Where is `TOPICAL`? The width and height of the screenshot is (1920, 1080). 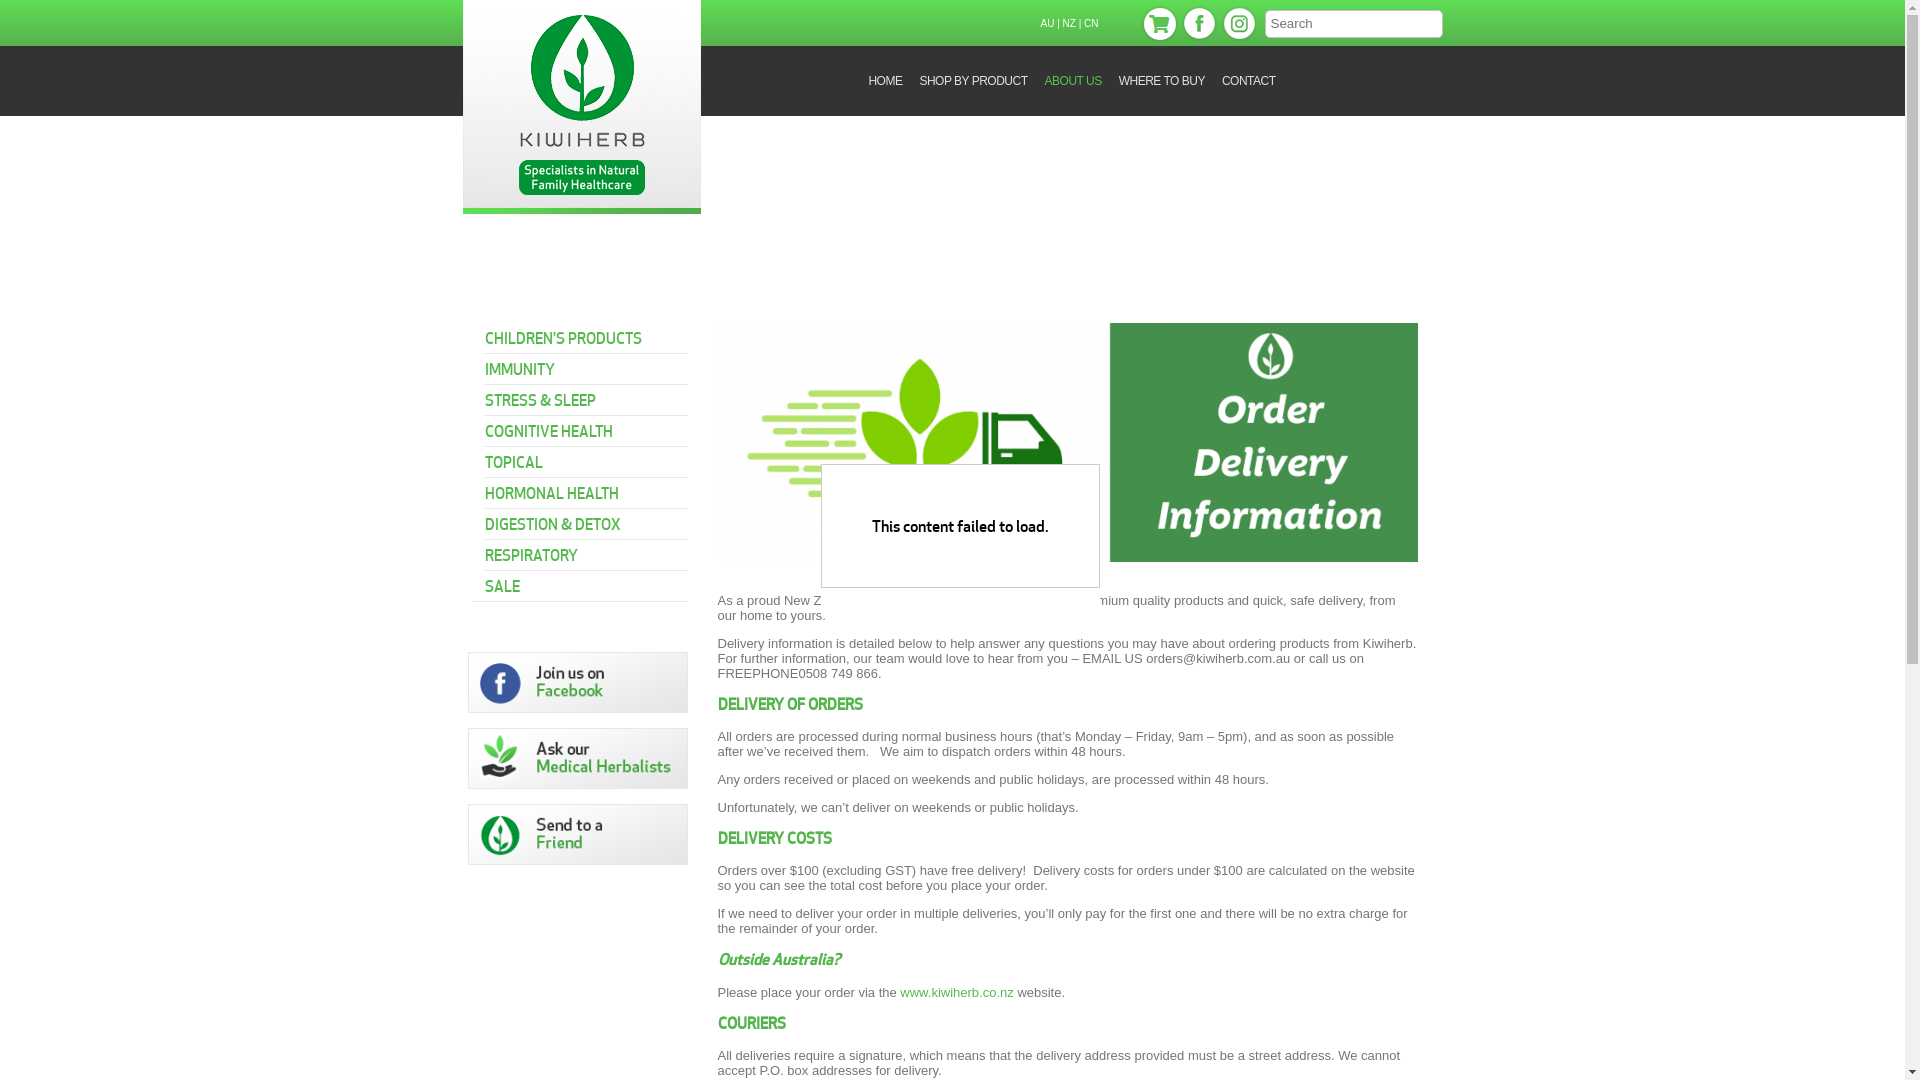
TOPICAL is located at coordinates (586, 459).